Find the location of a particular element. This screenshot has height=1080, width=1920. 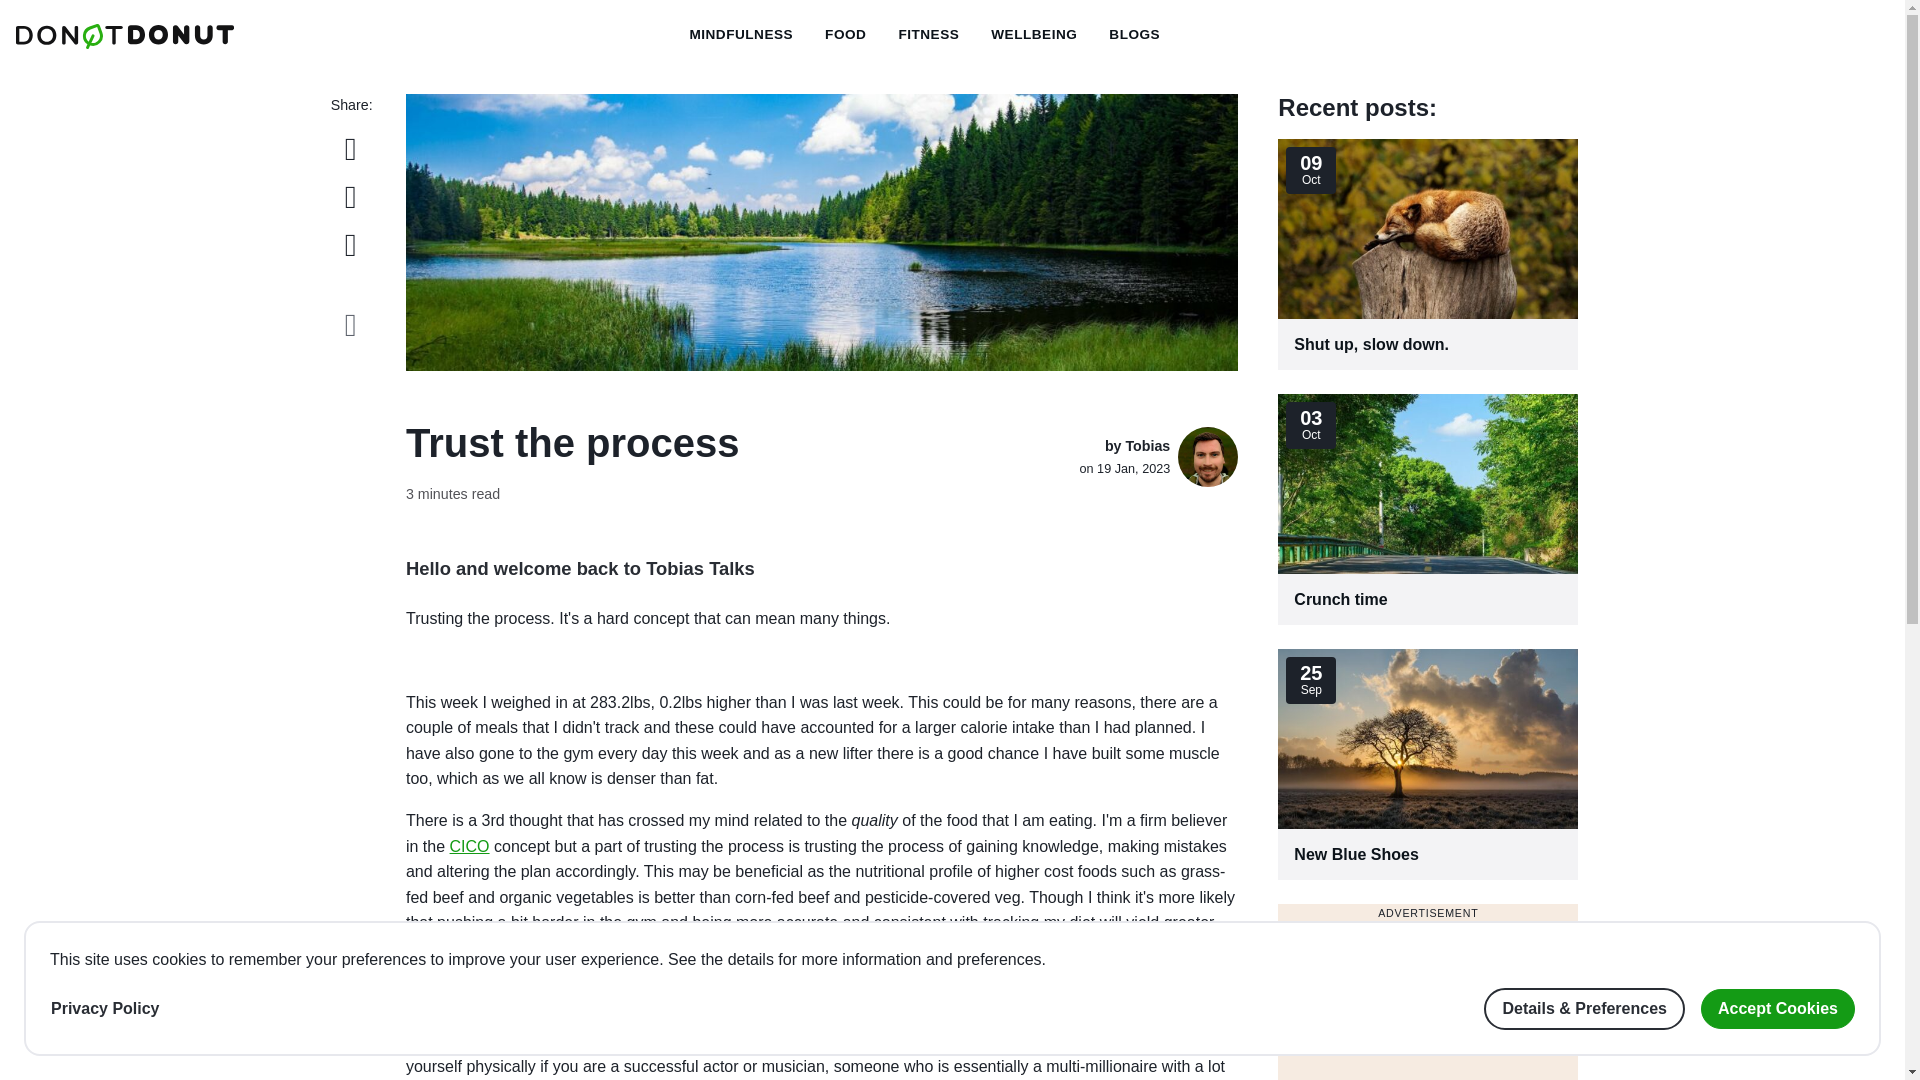

WELLBEING is located at coordinates (1428, 254).